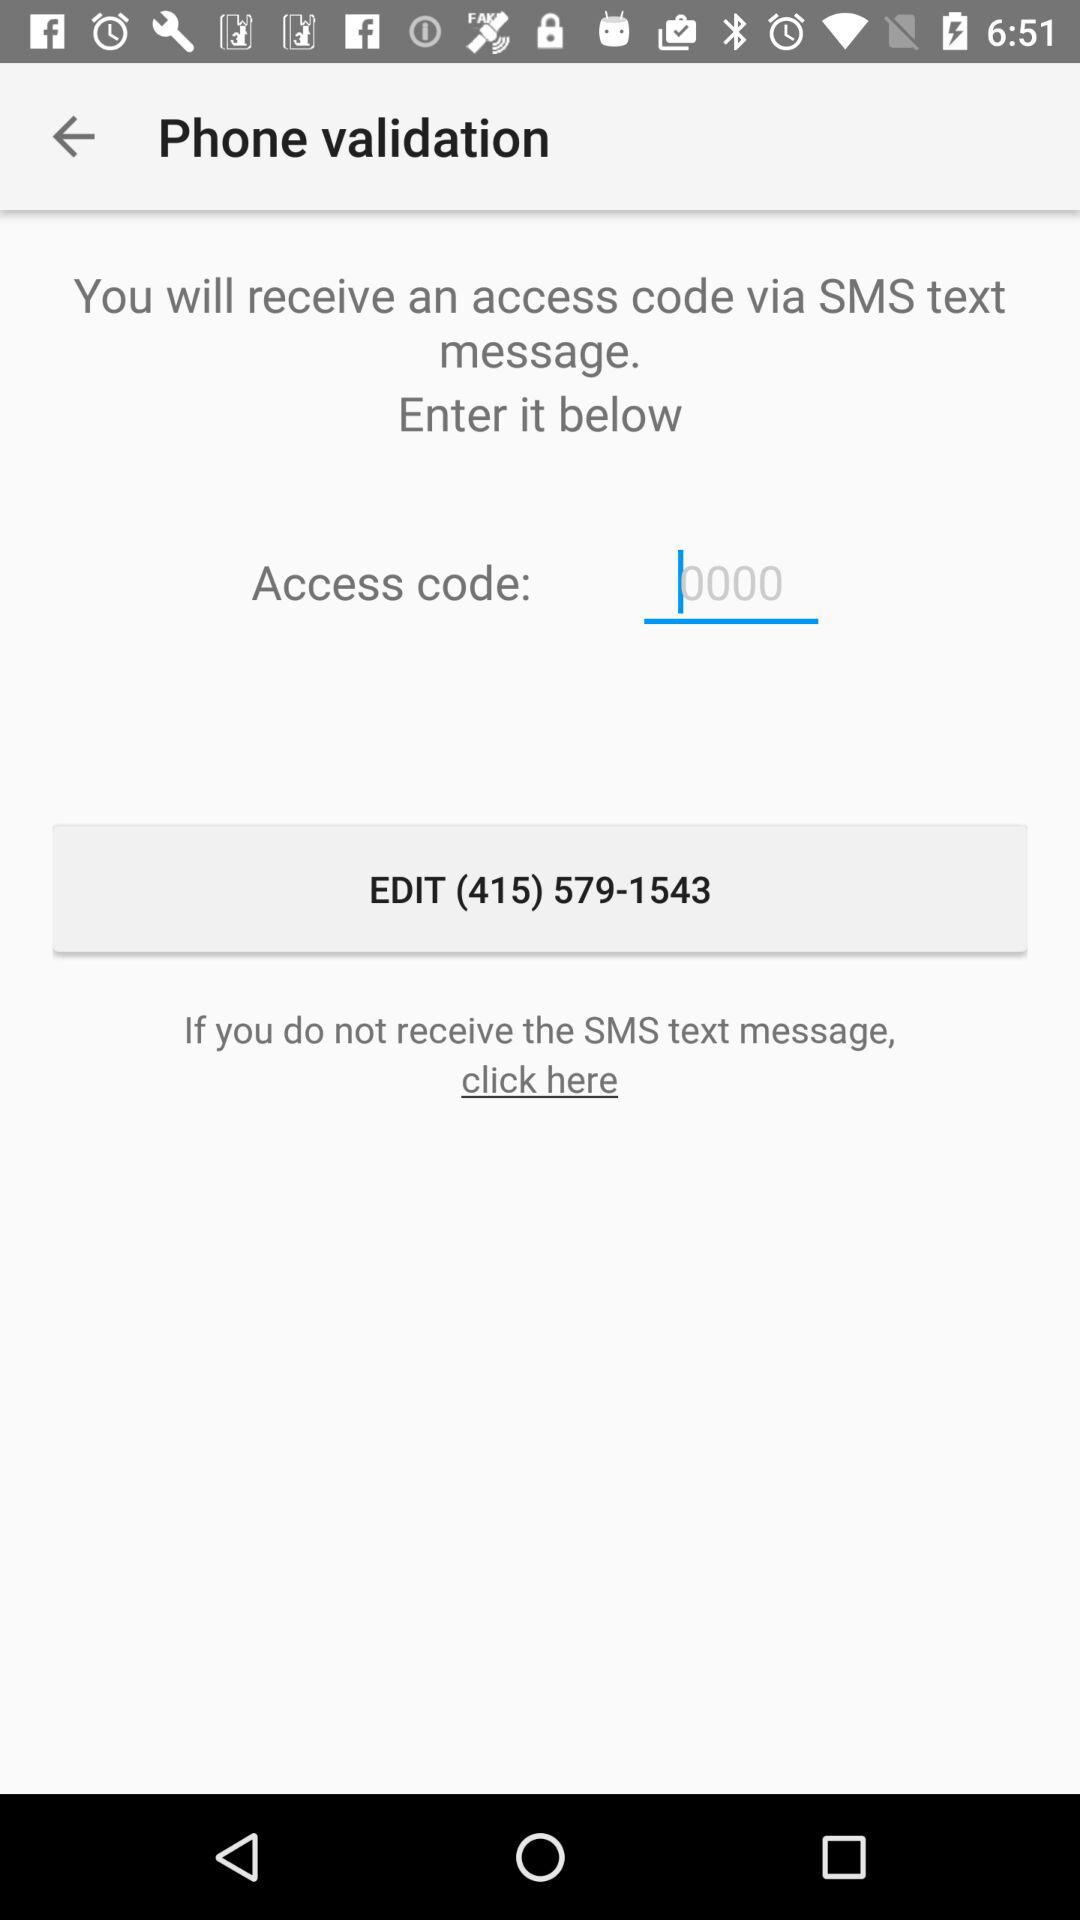  What do you see at coordinates (540, 1078) in the screenshot?
I see `turn on click here icon` at bounding box center [540, 1078].